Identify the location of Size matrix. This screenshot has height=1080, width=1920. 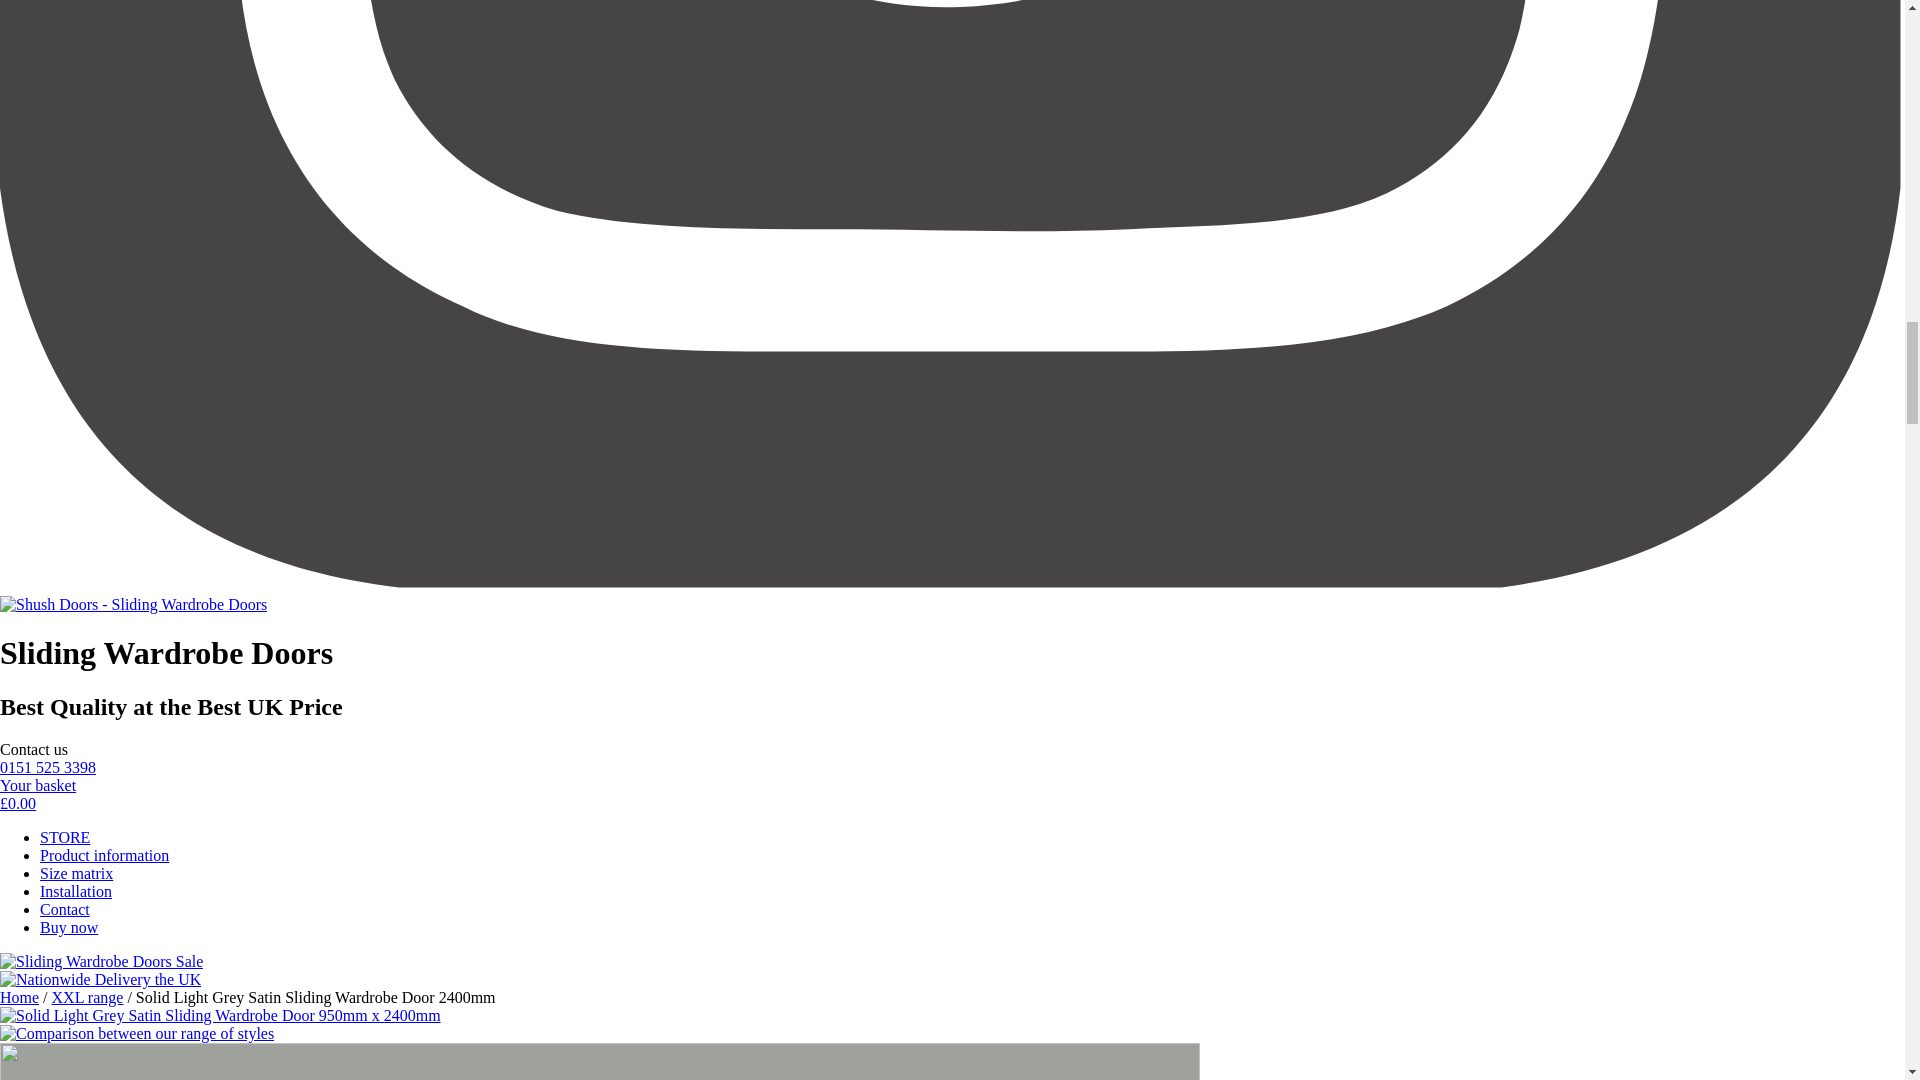
(76, 874).